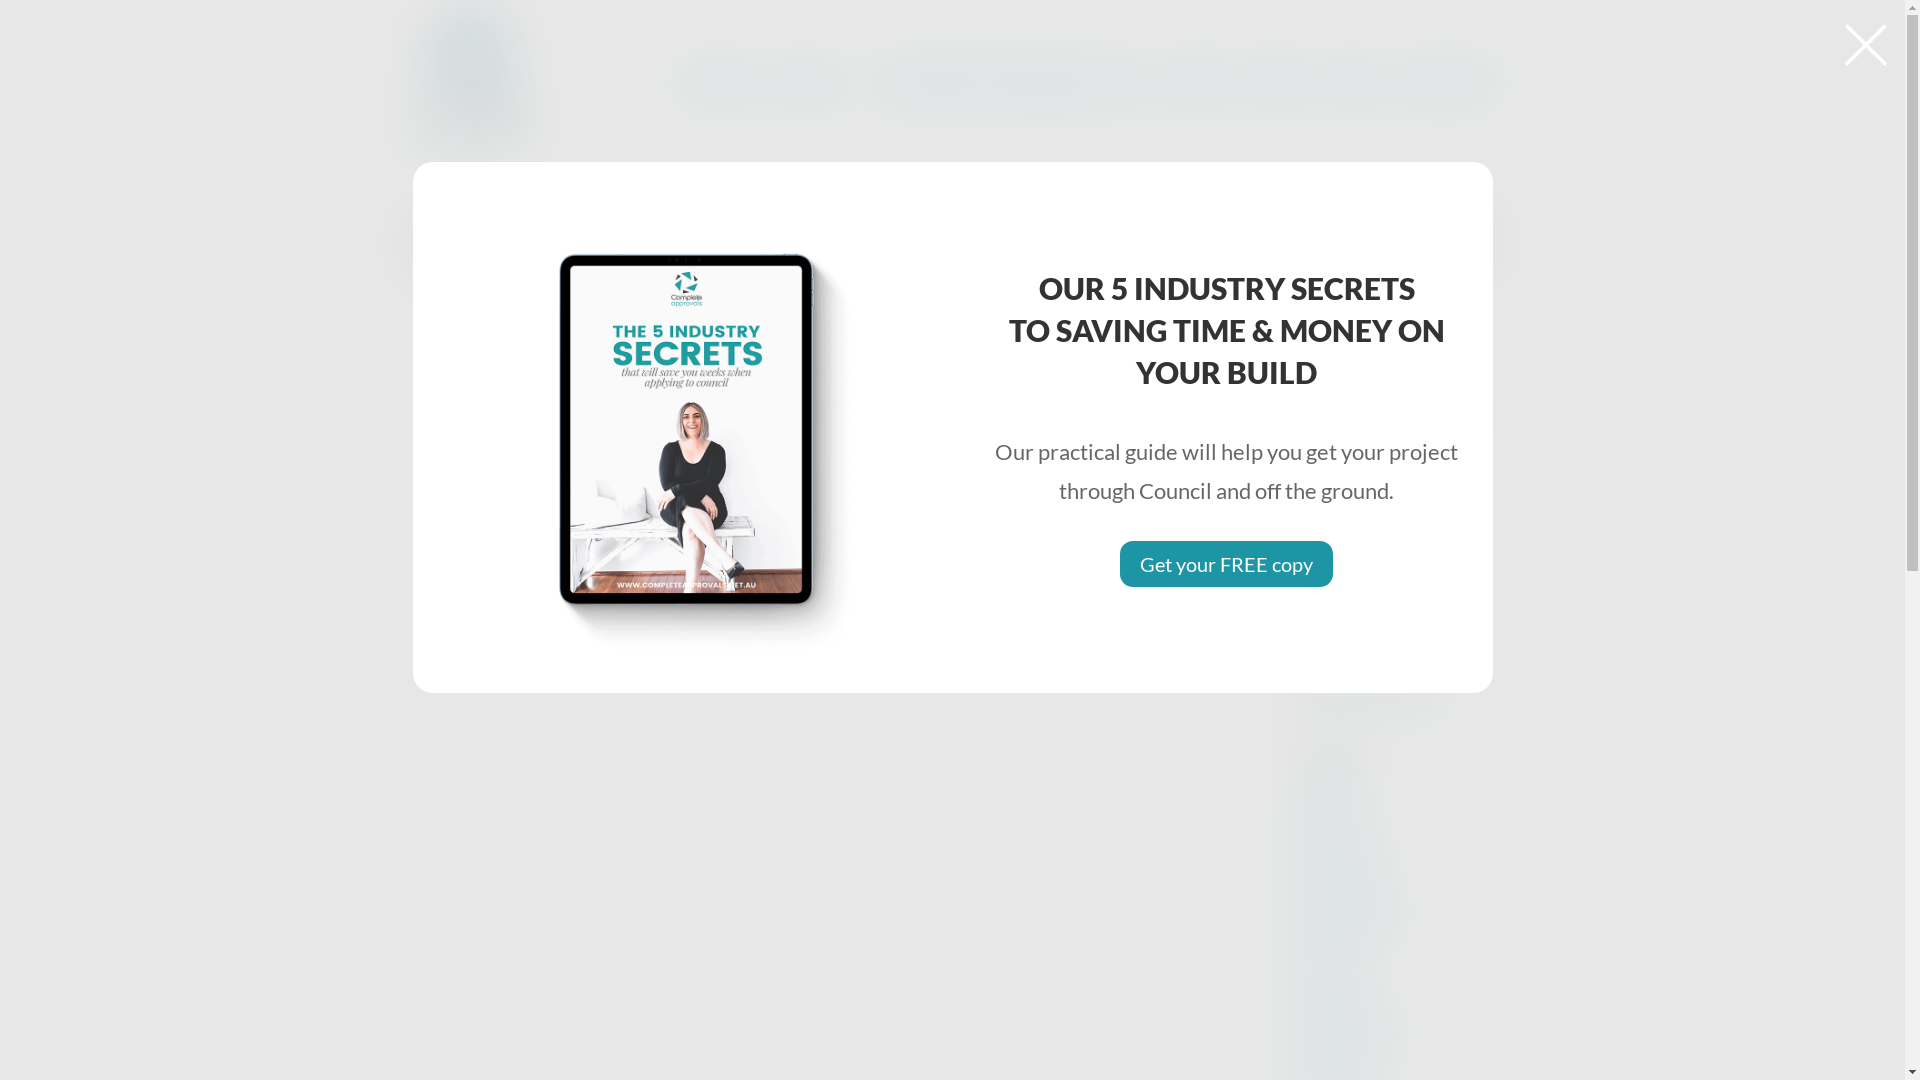 This screenshot has width=1920, height=1080. Describe the element at coordinates (1384, 592) in the screenshot. I see `Retrospective Approval` at that location.